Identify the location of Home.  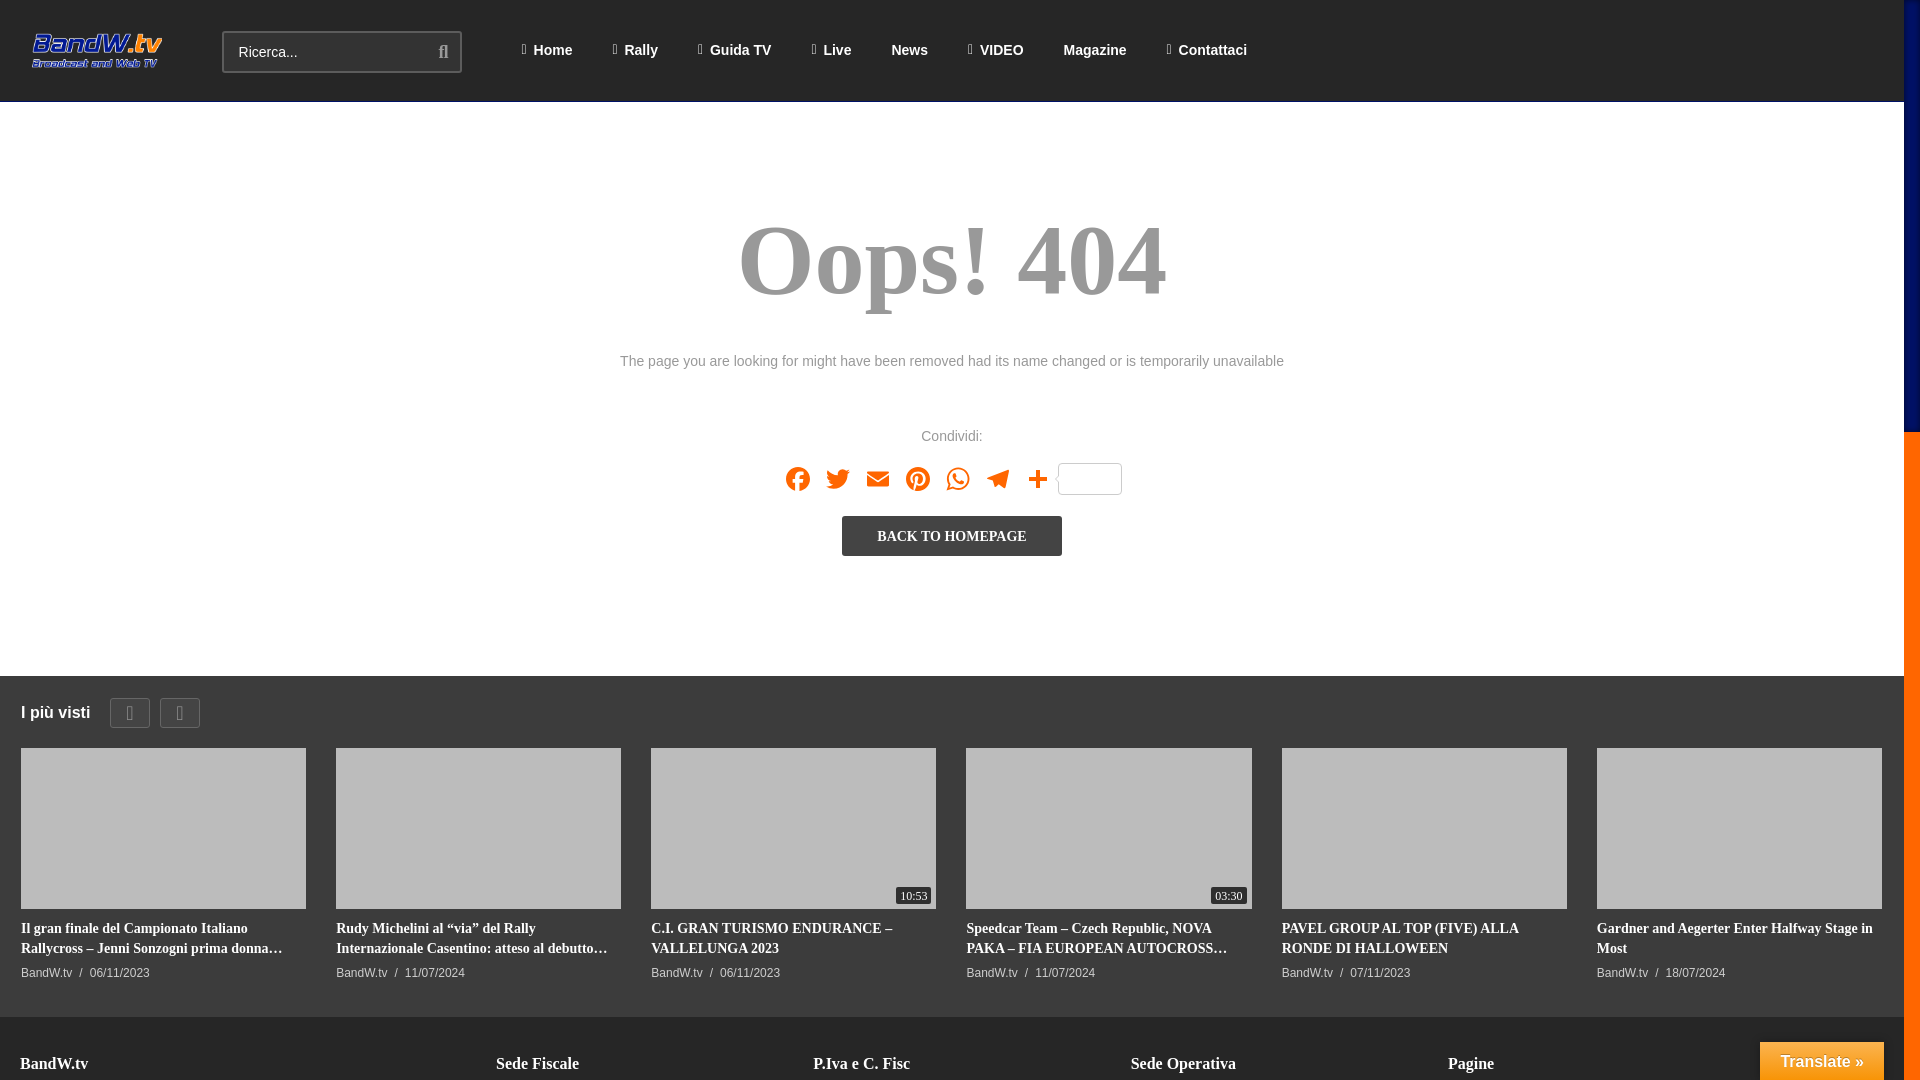
(547, 50).